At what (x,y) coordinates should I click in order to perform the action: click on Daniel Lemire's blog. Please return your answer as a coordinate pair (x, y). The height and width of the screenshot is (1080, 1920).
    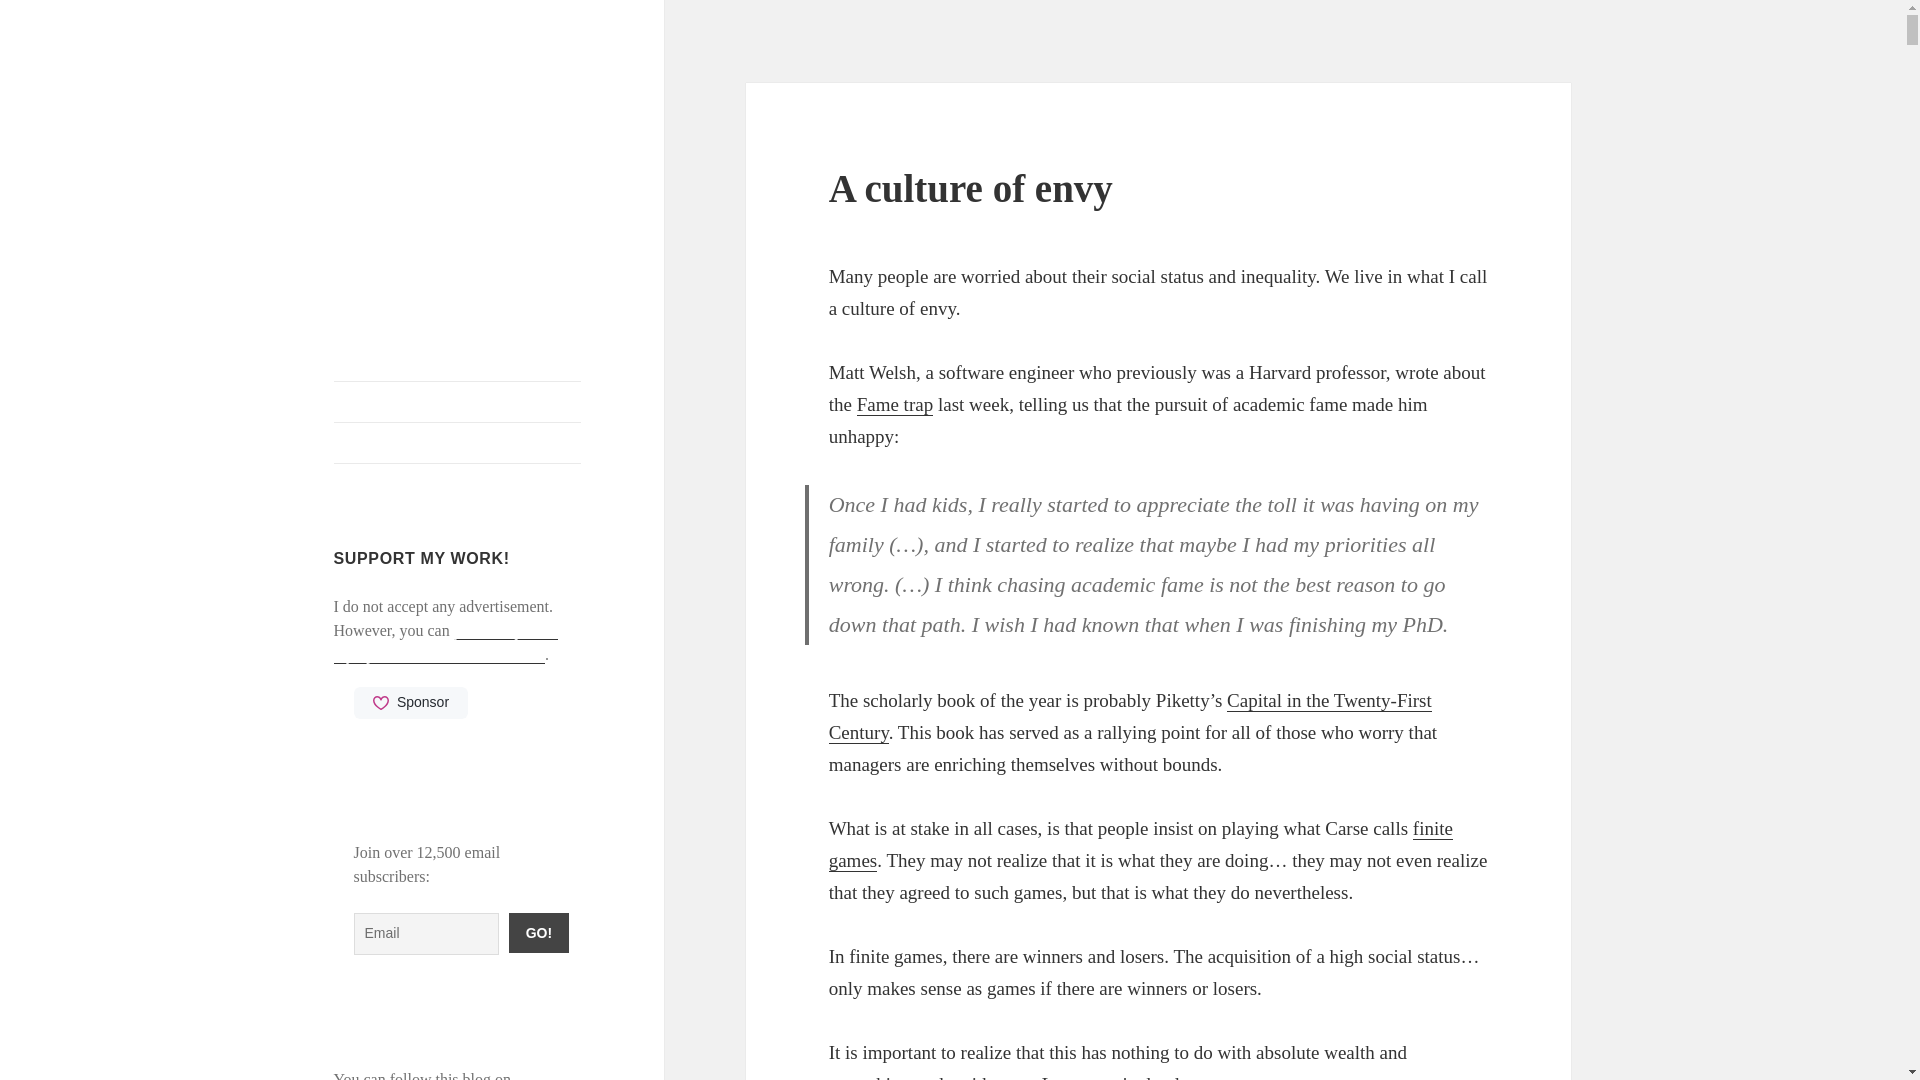
    Looking at the image, I should click on (434, 114).